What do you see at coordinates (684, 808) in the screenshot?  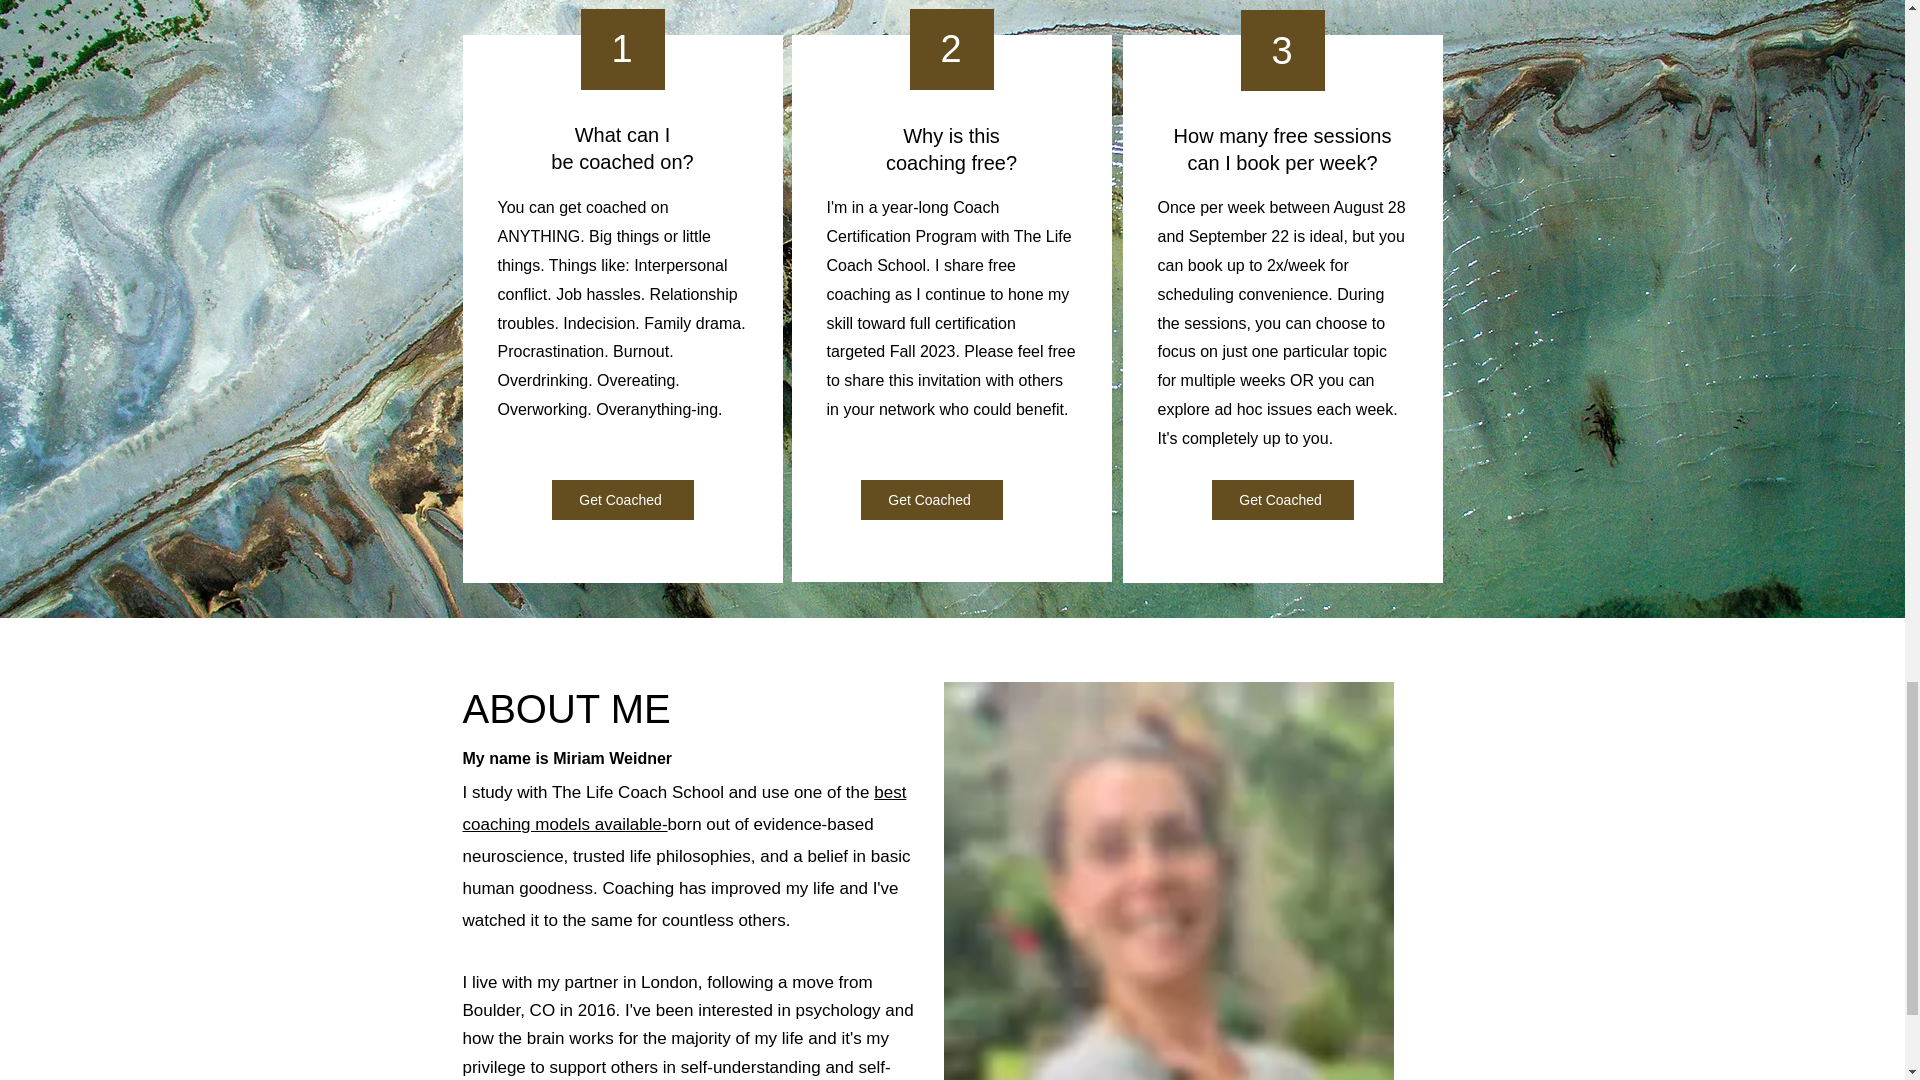 I see `best coaching models available-` at bounding box center [684, 808].